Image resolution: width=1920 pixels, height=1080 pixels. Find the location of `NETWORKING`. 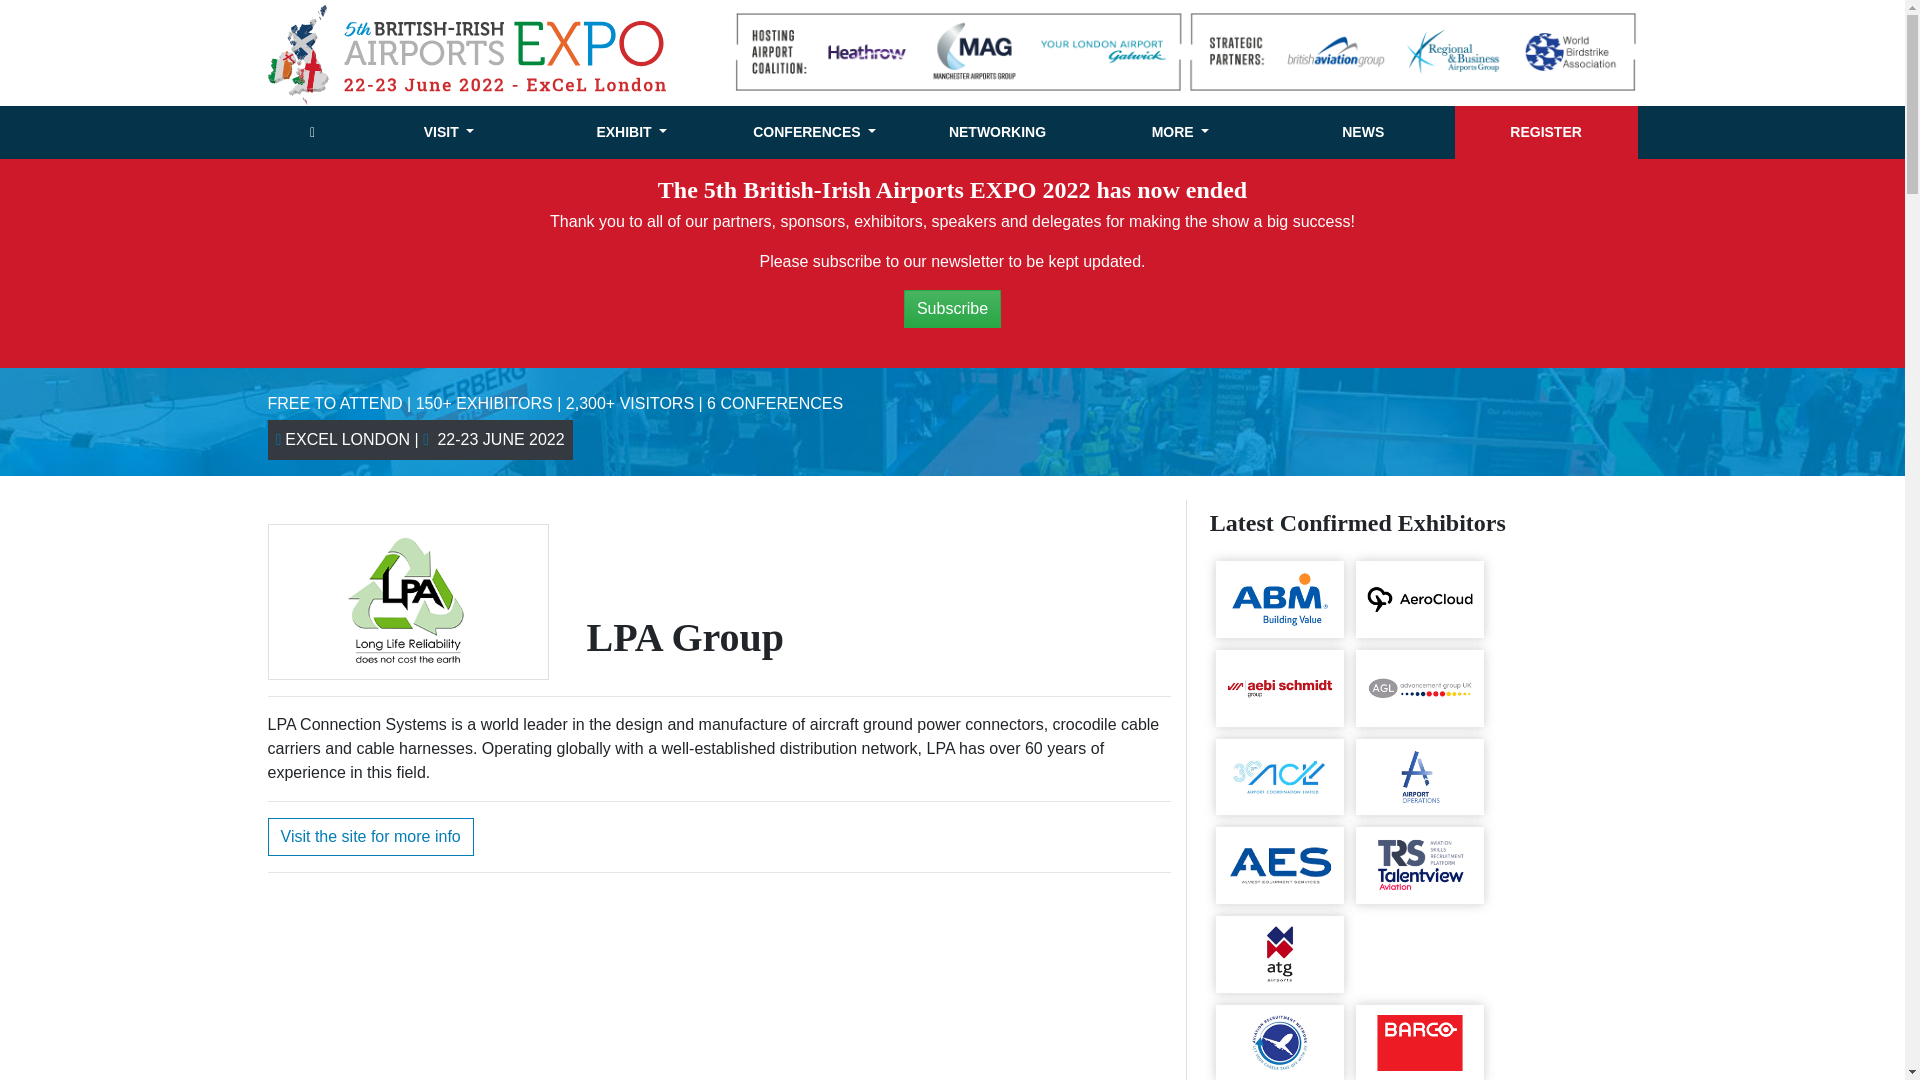

NETWORKING is located at coordinates (997, 132).